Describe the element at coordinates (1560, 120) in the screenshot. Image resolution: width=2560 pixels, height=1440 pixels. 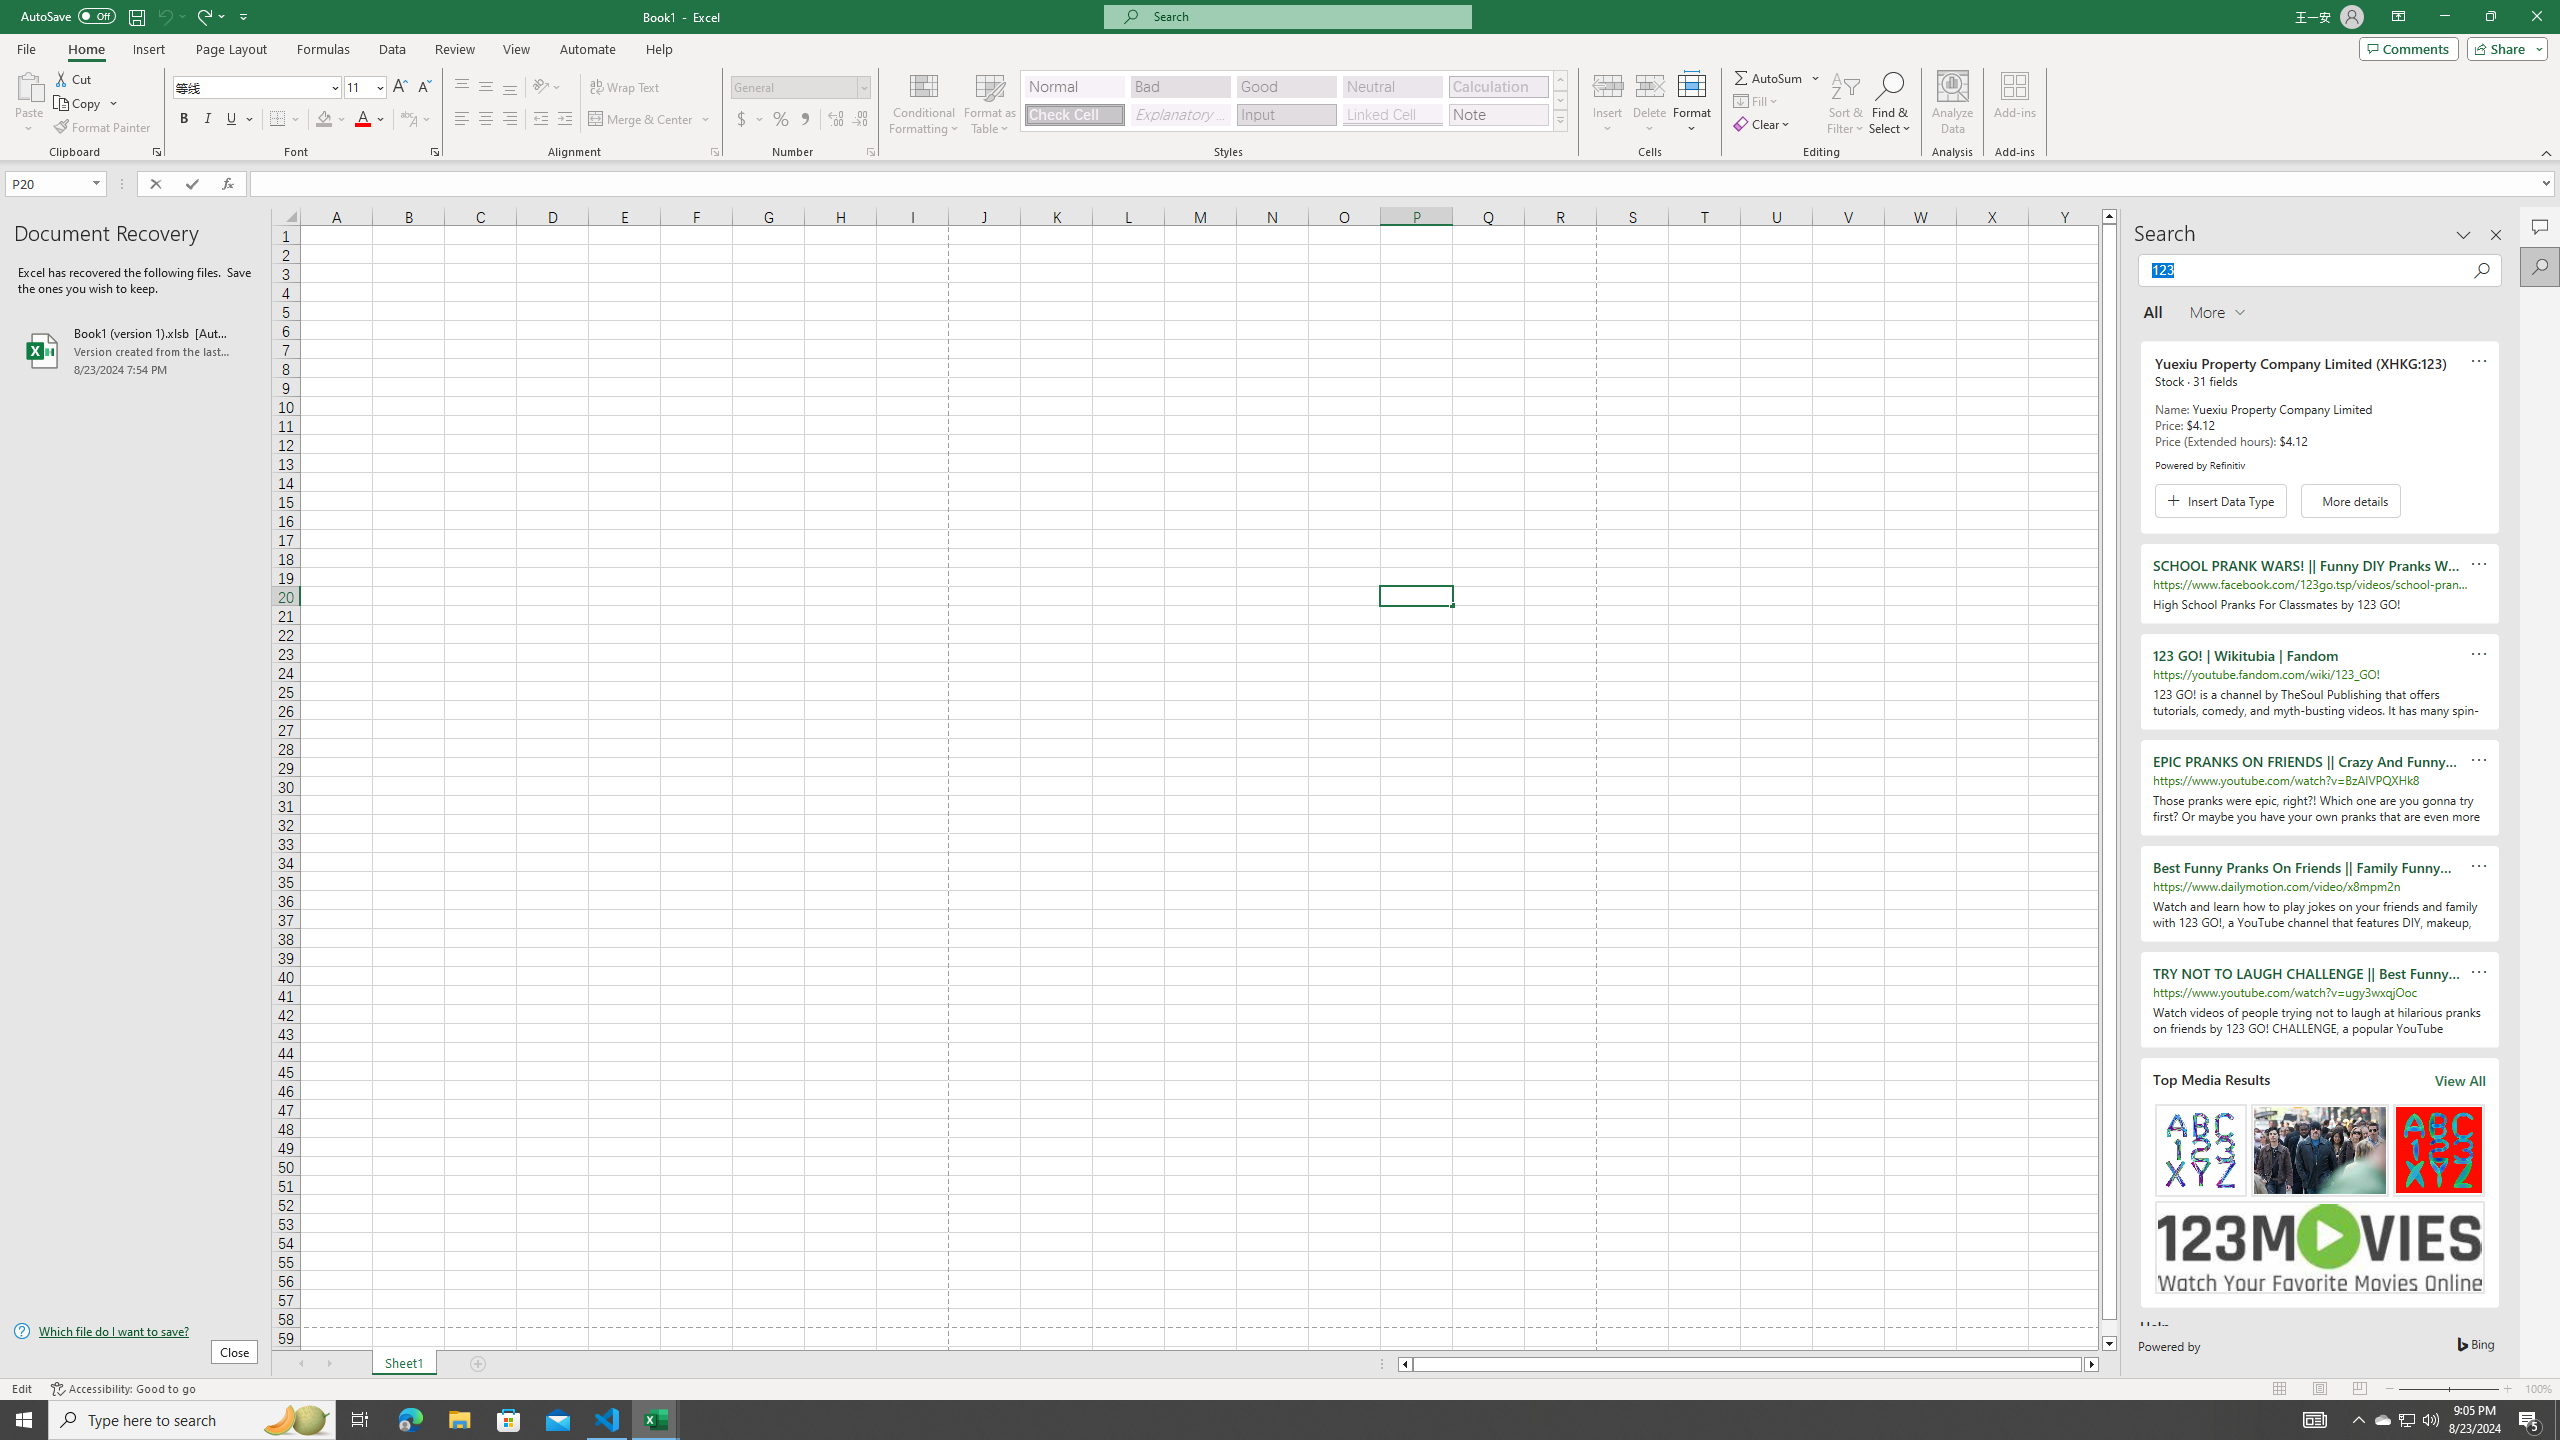
I see `Cell Styles` at that location.